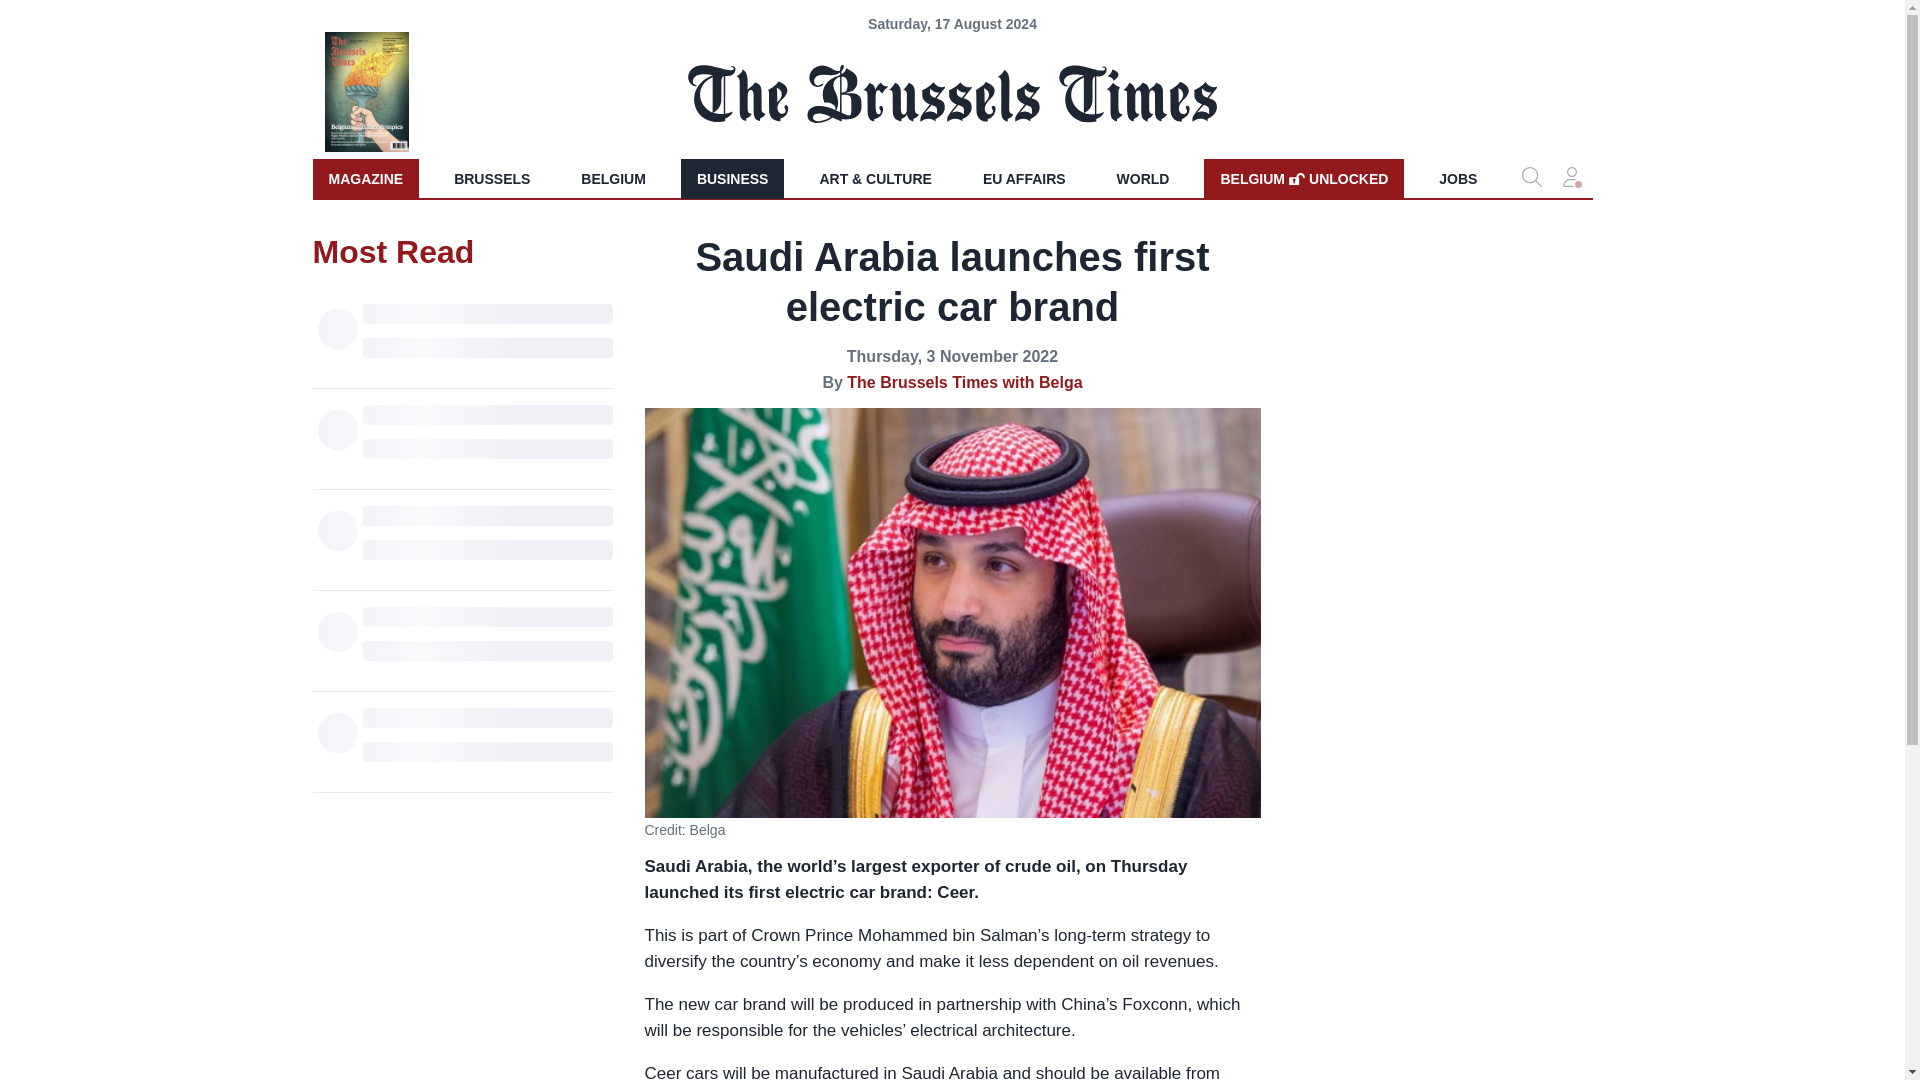 This screenshot has height=1080, width=1920. What do you see at coordinates (1024, 178) in the screenshot?
I see `The Brussels Times with Belga` at bounding box center [1024, 178].